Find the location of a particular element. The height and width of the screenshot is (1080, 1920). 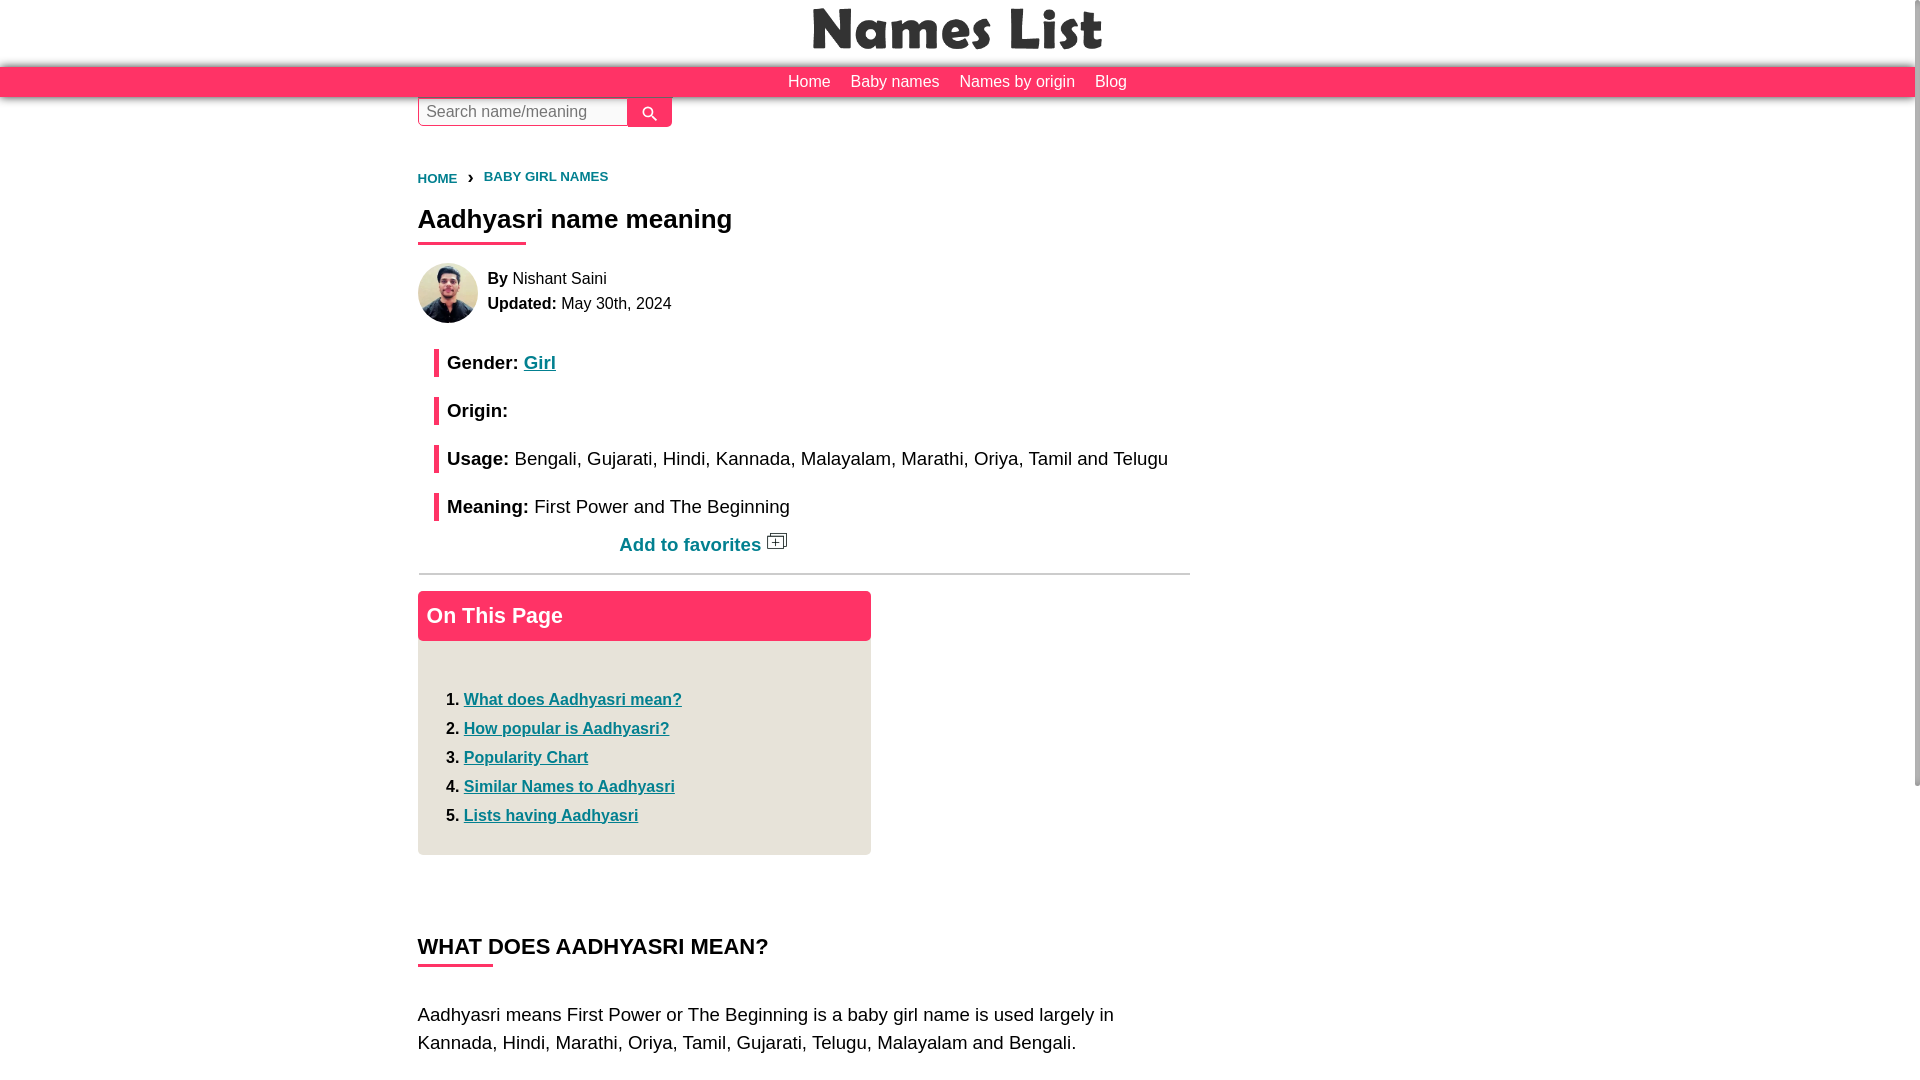

Similar Names to Aadhyasri is located at coordinates (570, 786).